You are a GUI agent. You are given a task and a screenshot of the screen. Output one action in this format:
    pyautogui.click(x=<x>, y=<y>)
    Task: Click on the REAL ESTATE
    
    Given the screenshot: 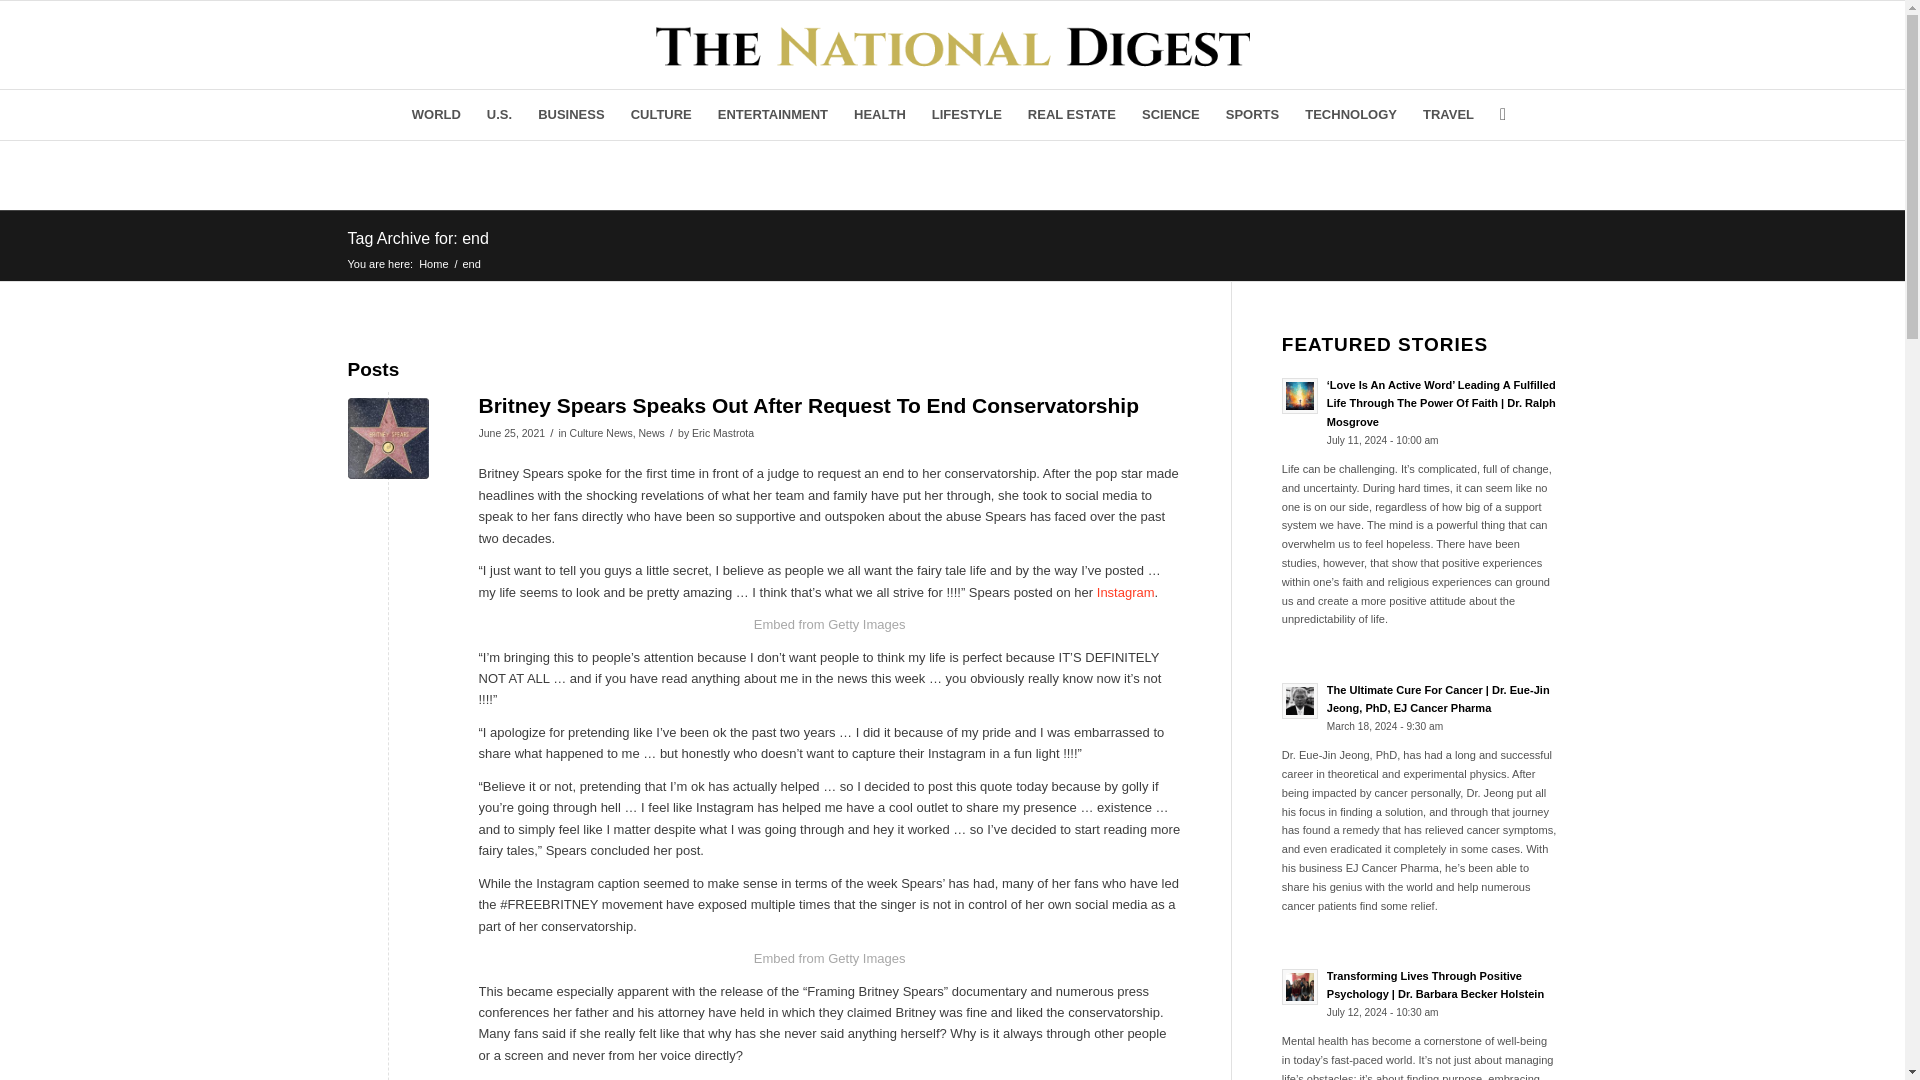 What is the action you would take?
    pyautogui.click(x=1072, y=114)
    